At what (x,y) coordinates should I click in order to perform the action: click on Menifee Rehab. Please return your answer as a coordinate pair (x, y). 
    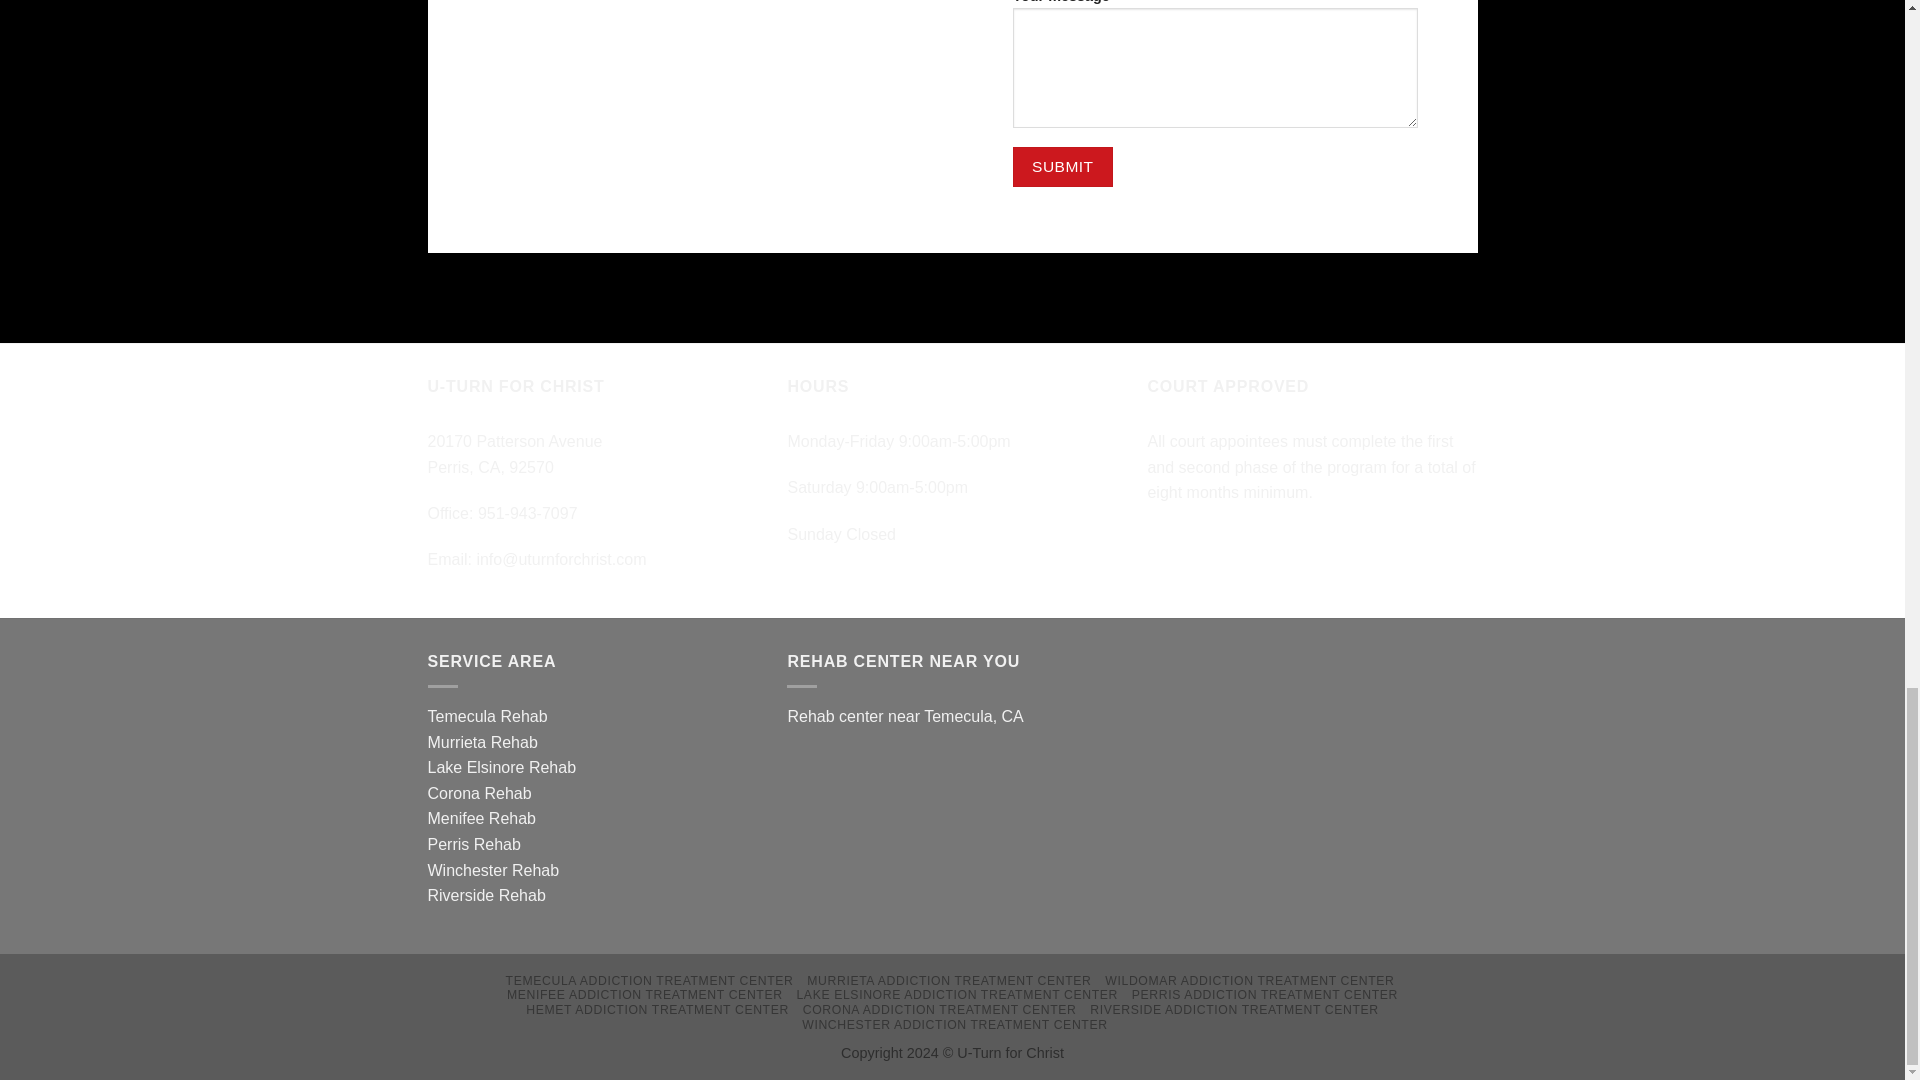
    Looking at the image, I should click on (482, 818).